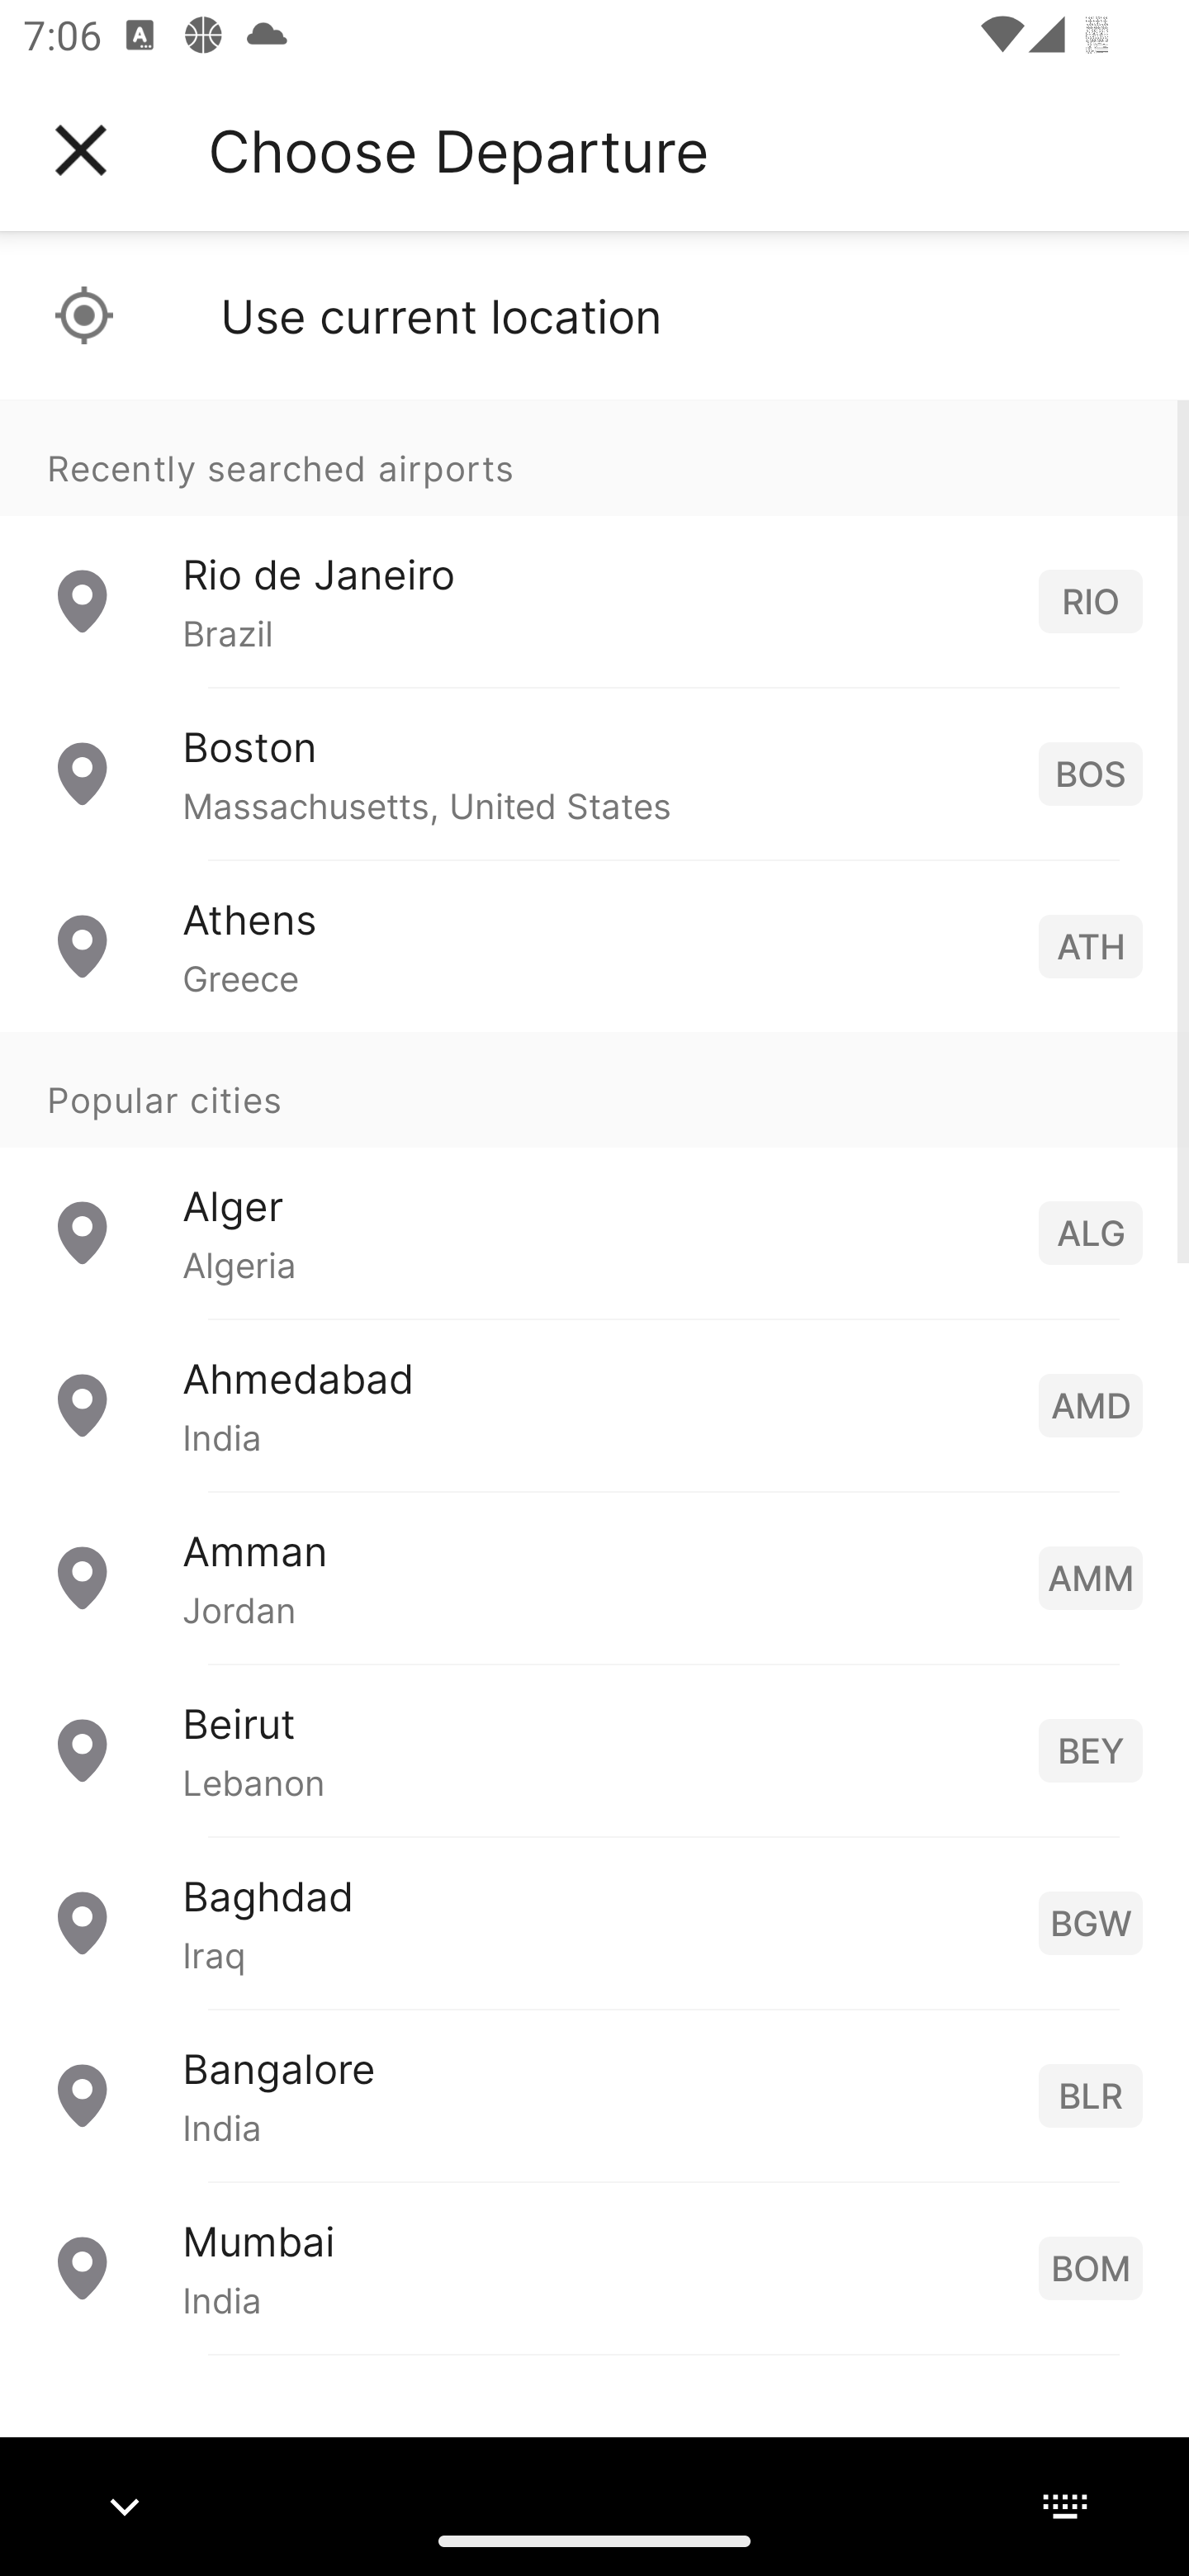 This screenshot has width=1189, height=2576. I want to click on Mumbai India BOM, so click(594, 2267).